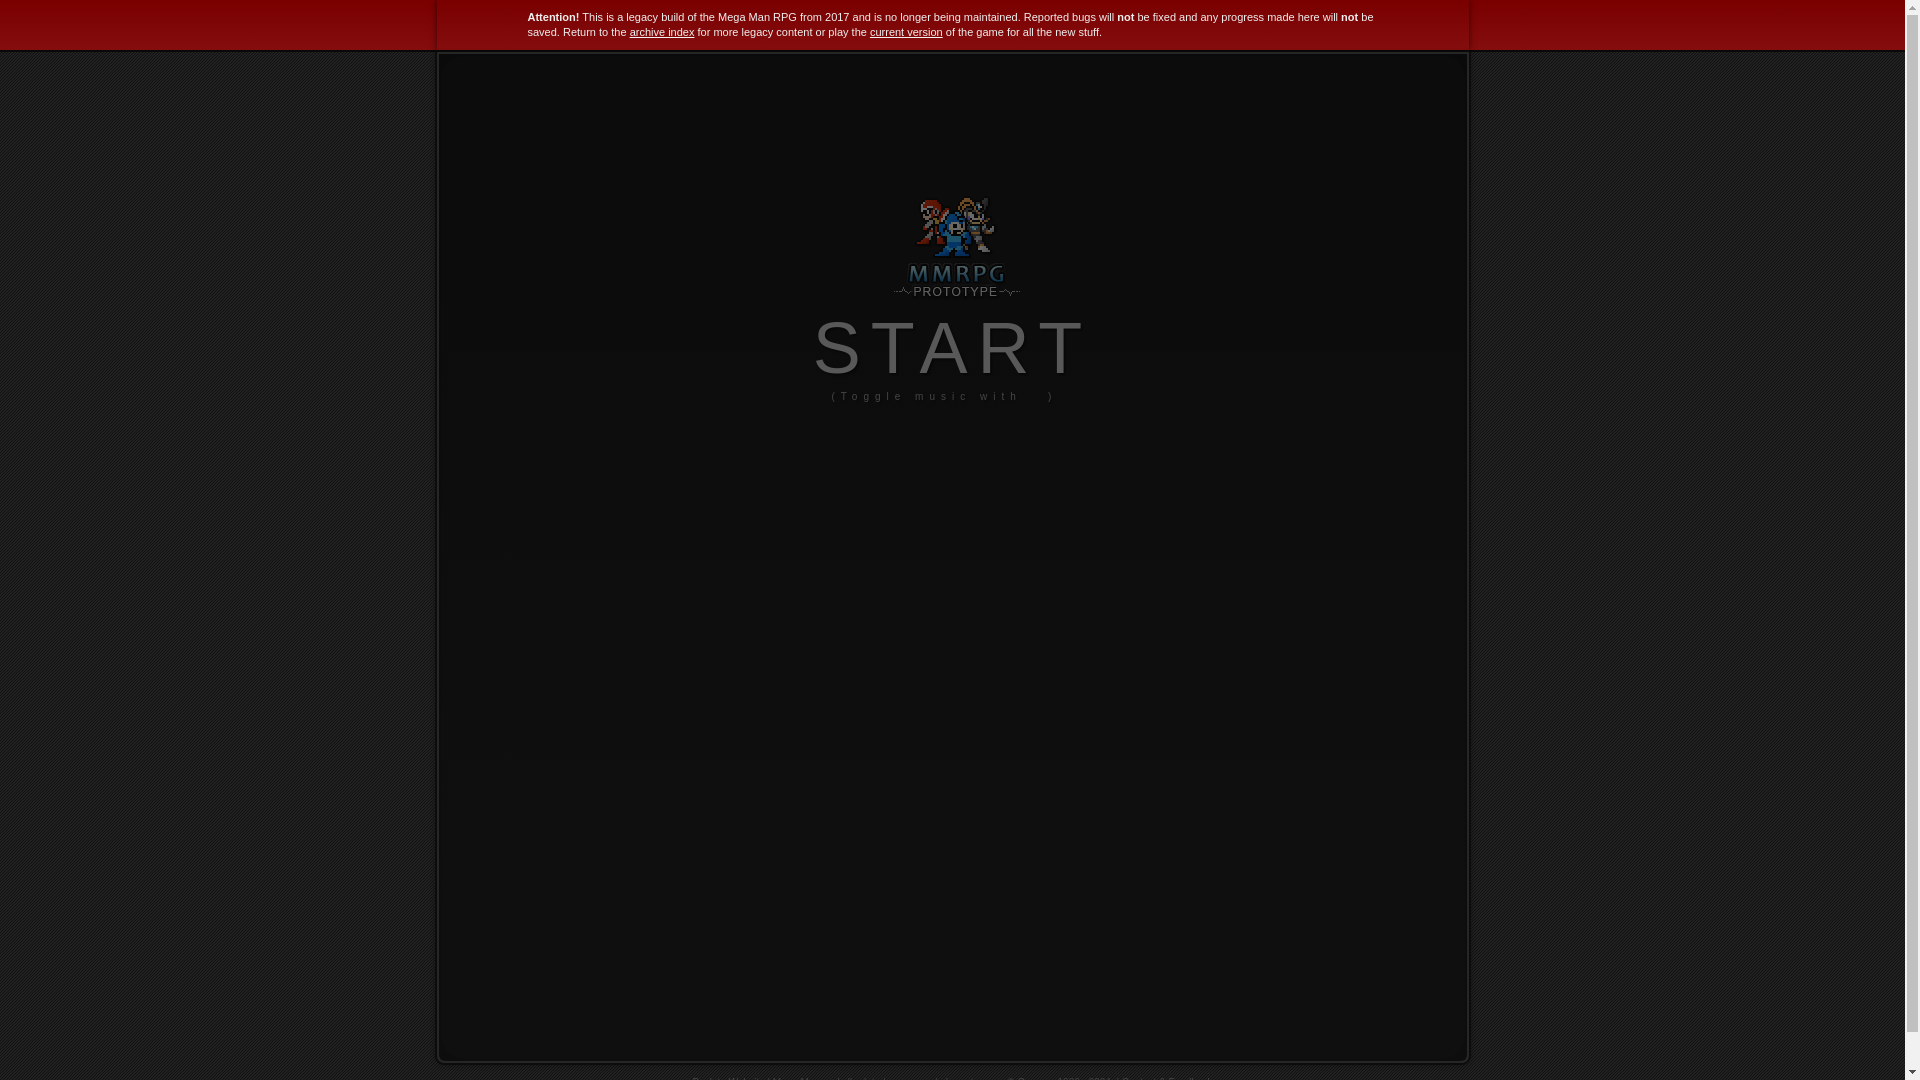 The image size is (1920, 1080). I want to click on archive index, so click(662, 31).